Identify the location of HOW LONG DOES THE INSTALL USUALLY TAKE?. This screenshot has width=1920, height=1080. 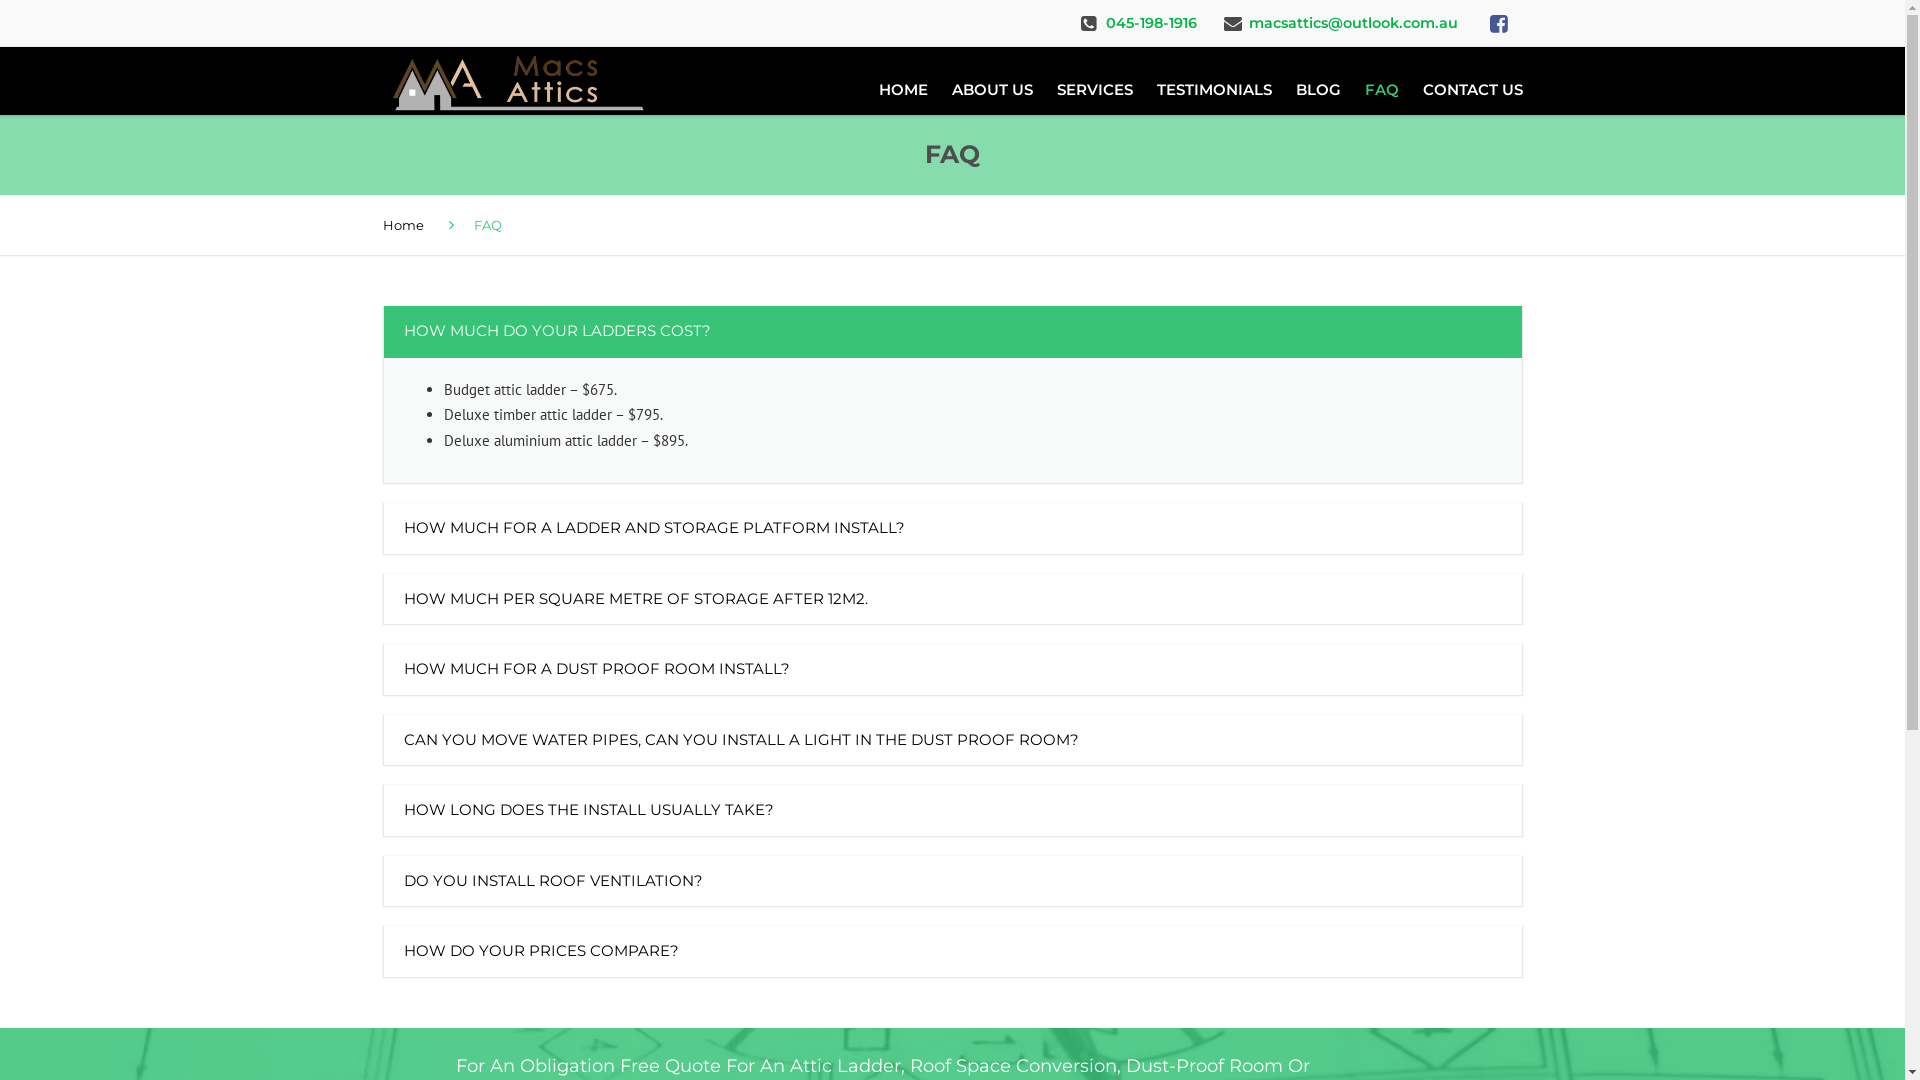
(953, 811).